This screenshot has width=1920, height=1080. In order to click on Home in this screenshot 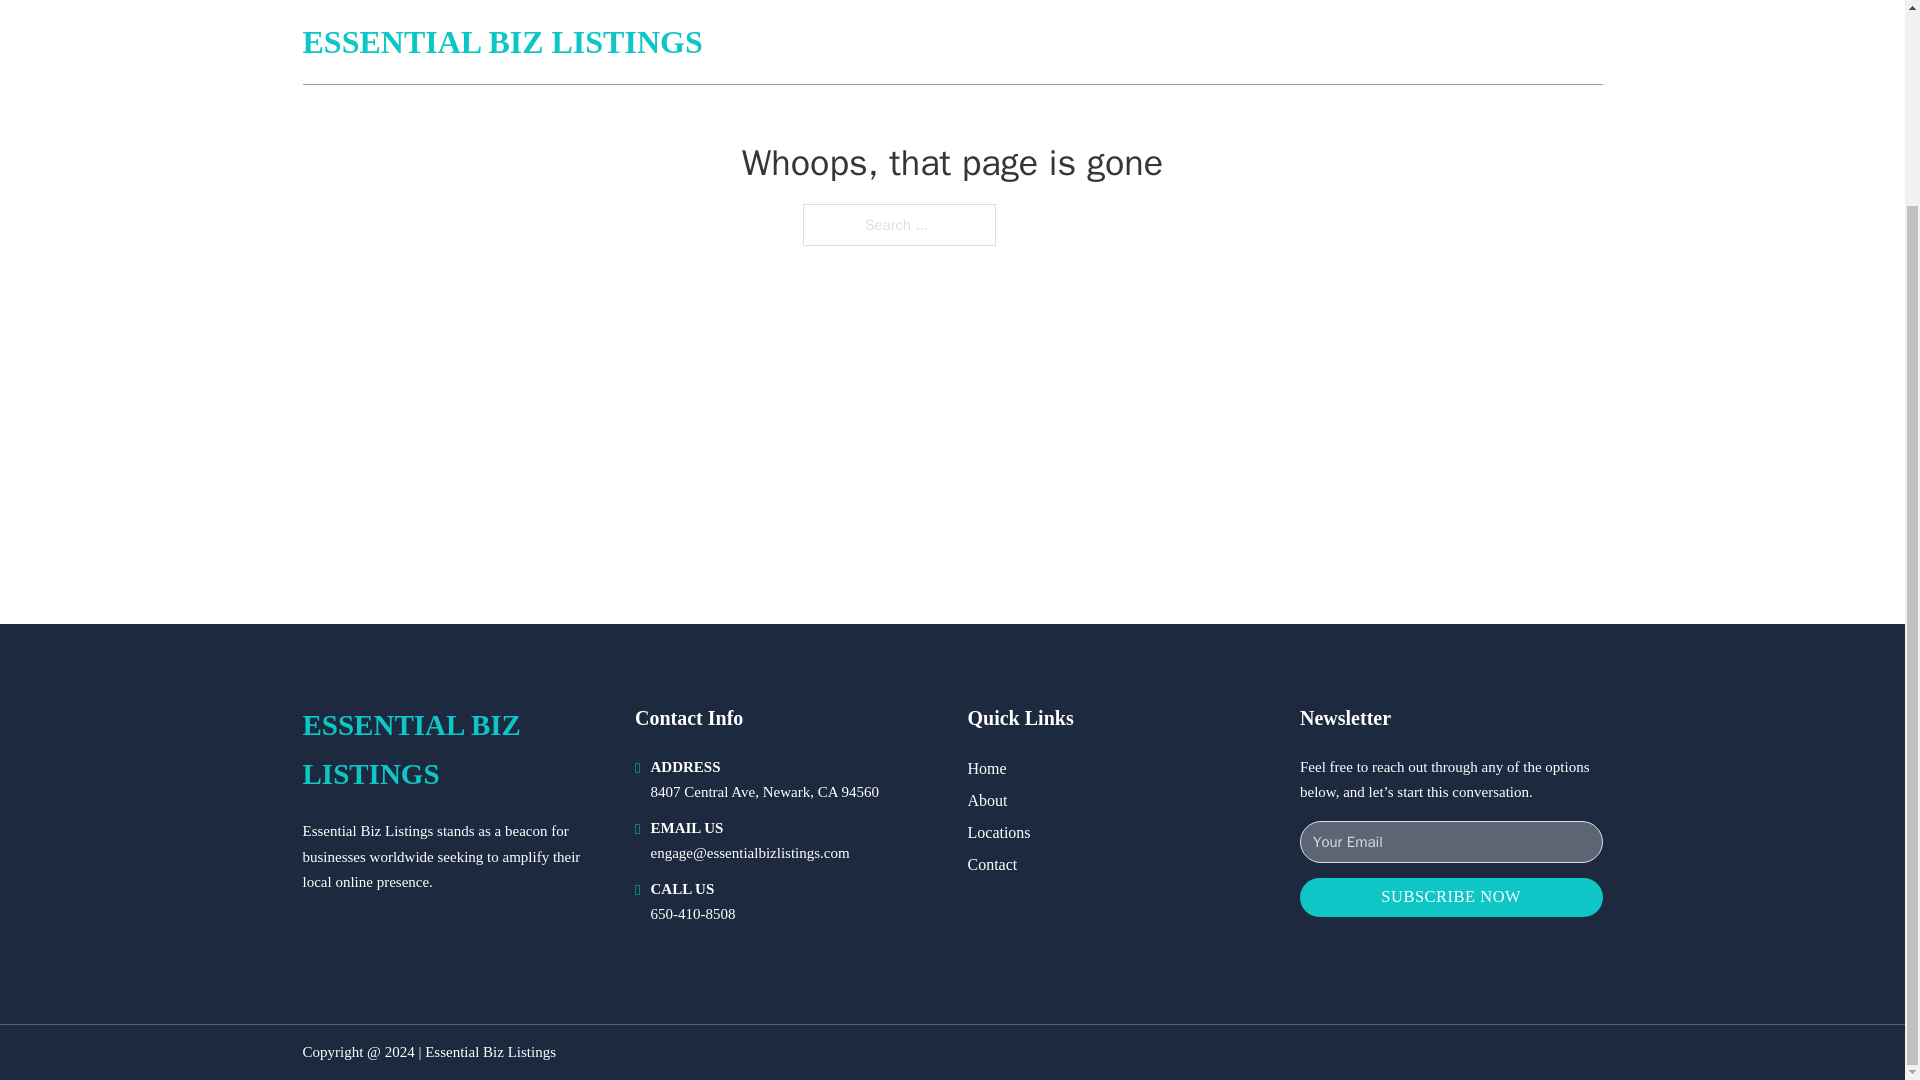, I will do `click(986, 768)`.